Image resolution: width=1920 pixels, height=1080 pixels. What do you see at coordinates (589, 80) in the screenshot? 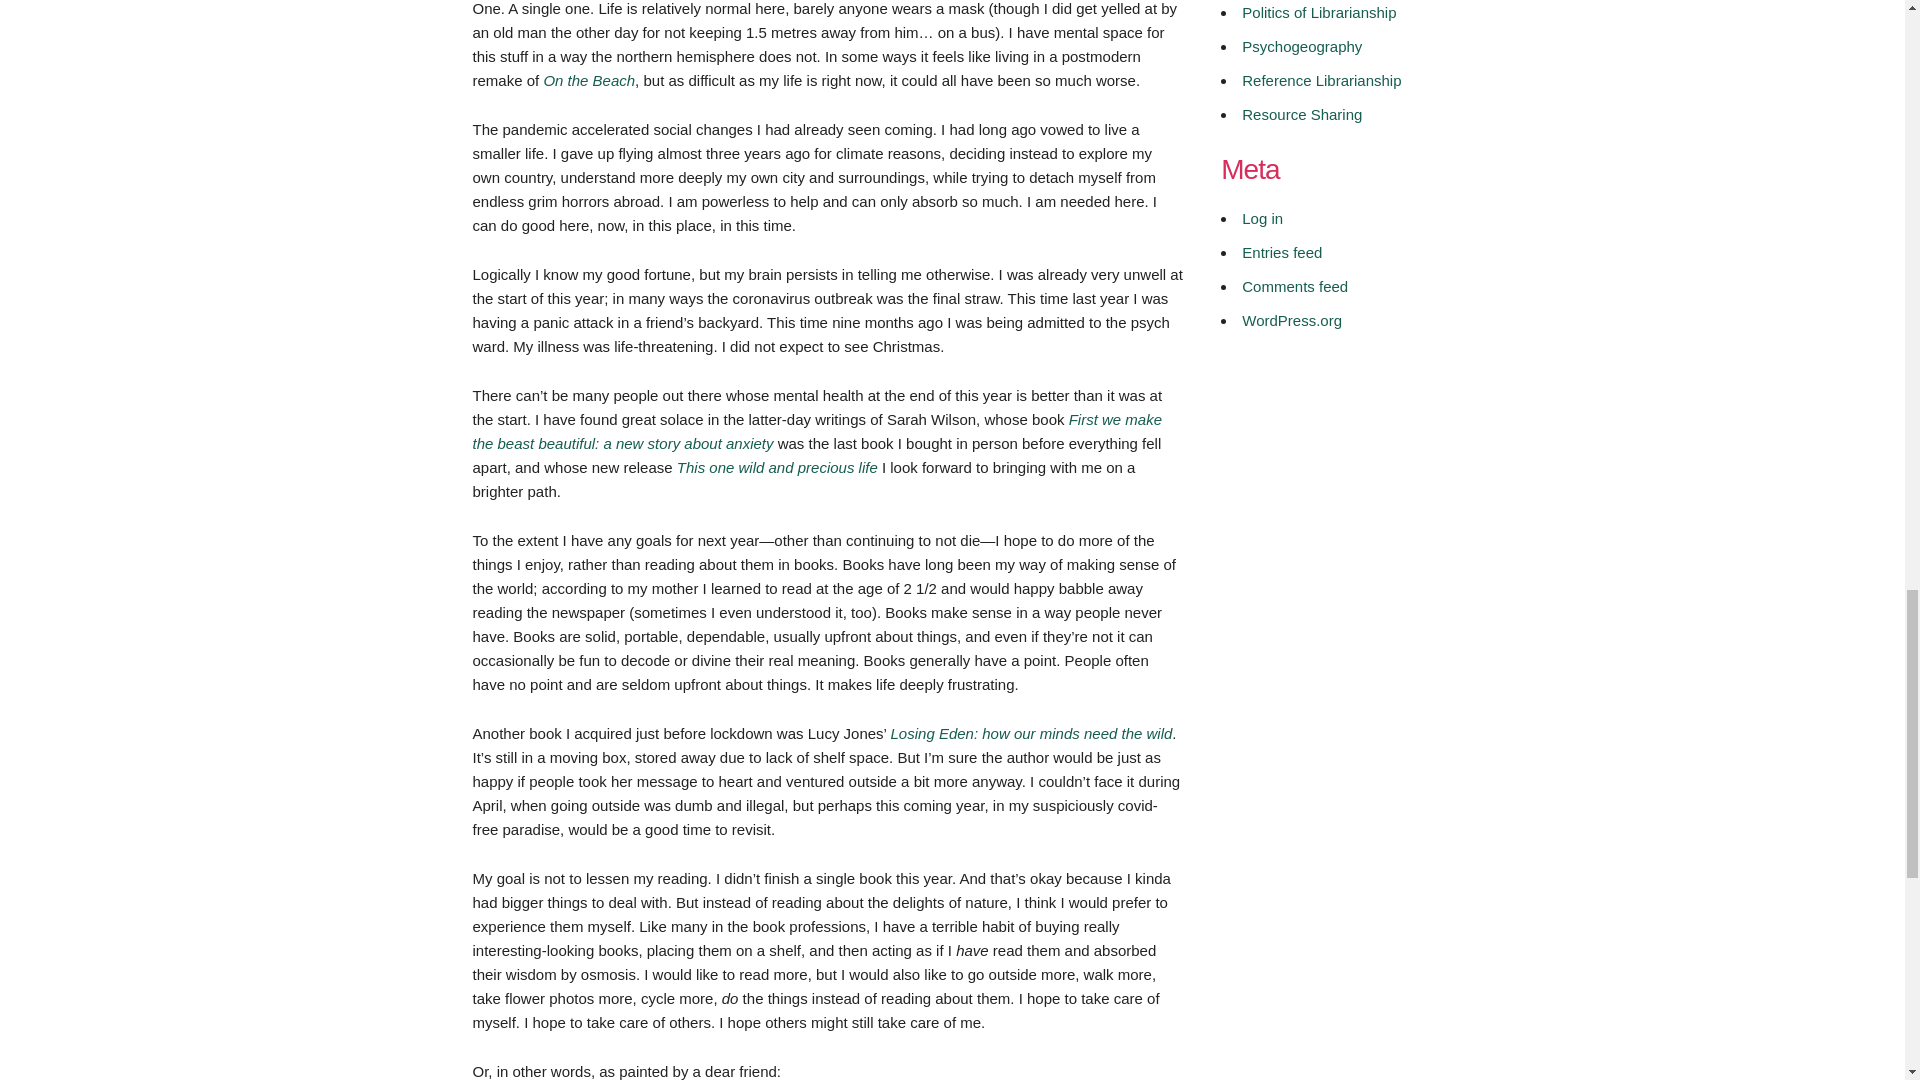
I see `On the Beach` at bounding box center [589, 80].